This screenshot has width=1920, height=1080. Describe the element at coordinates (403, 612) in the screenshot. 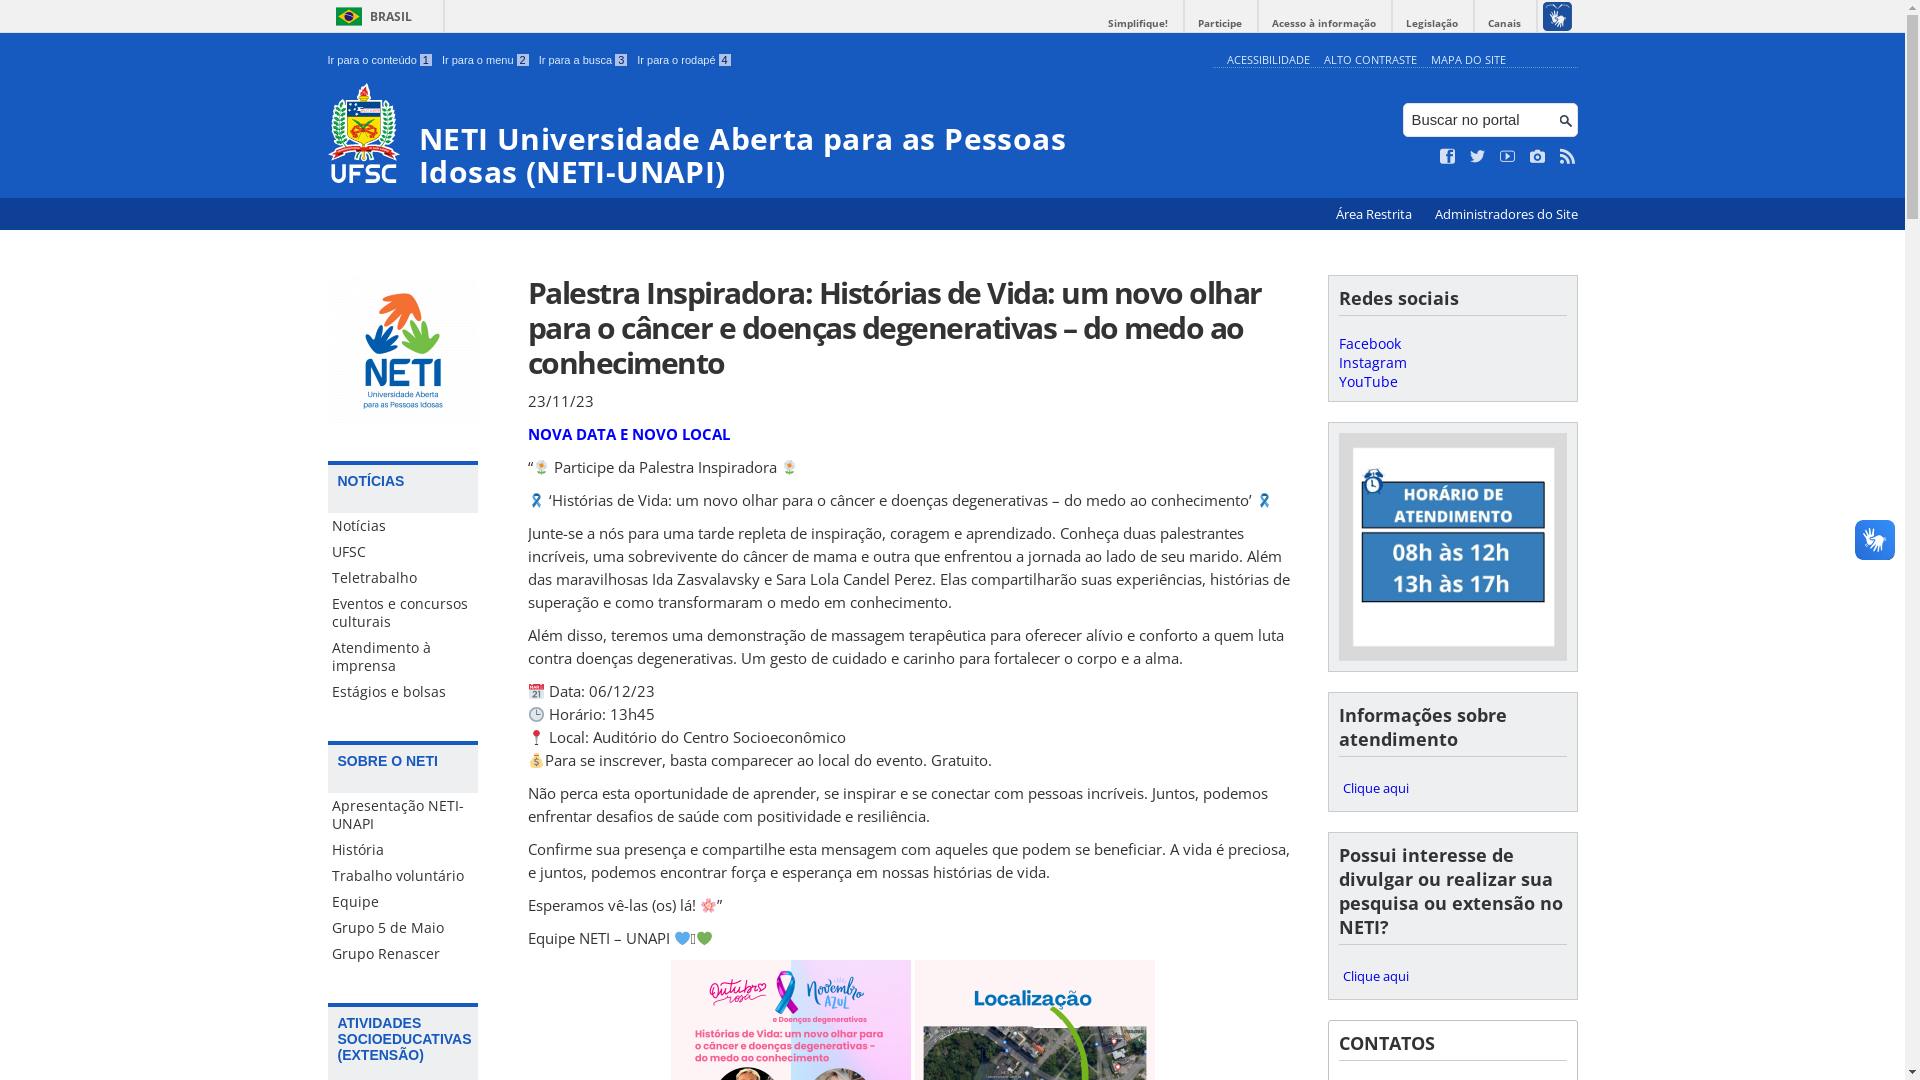

I see `Eventos e concursos culturais` at that location.